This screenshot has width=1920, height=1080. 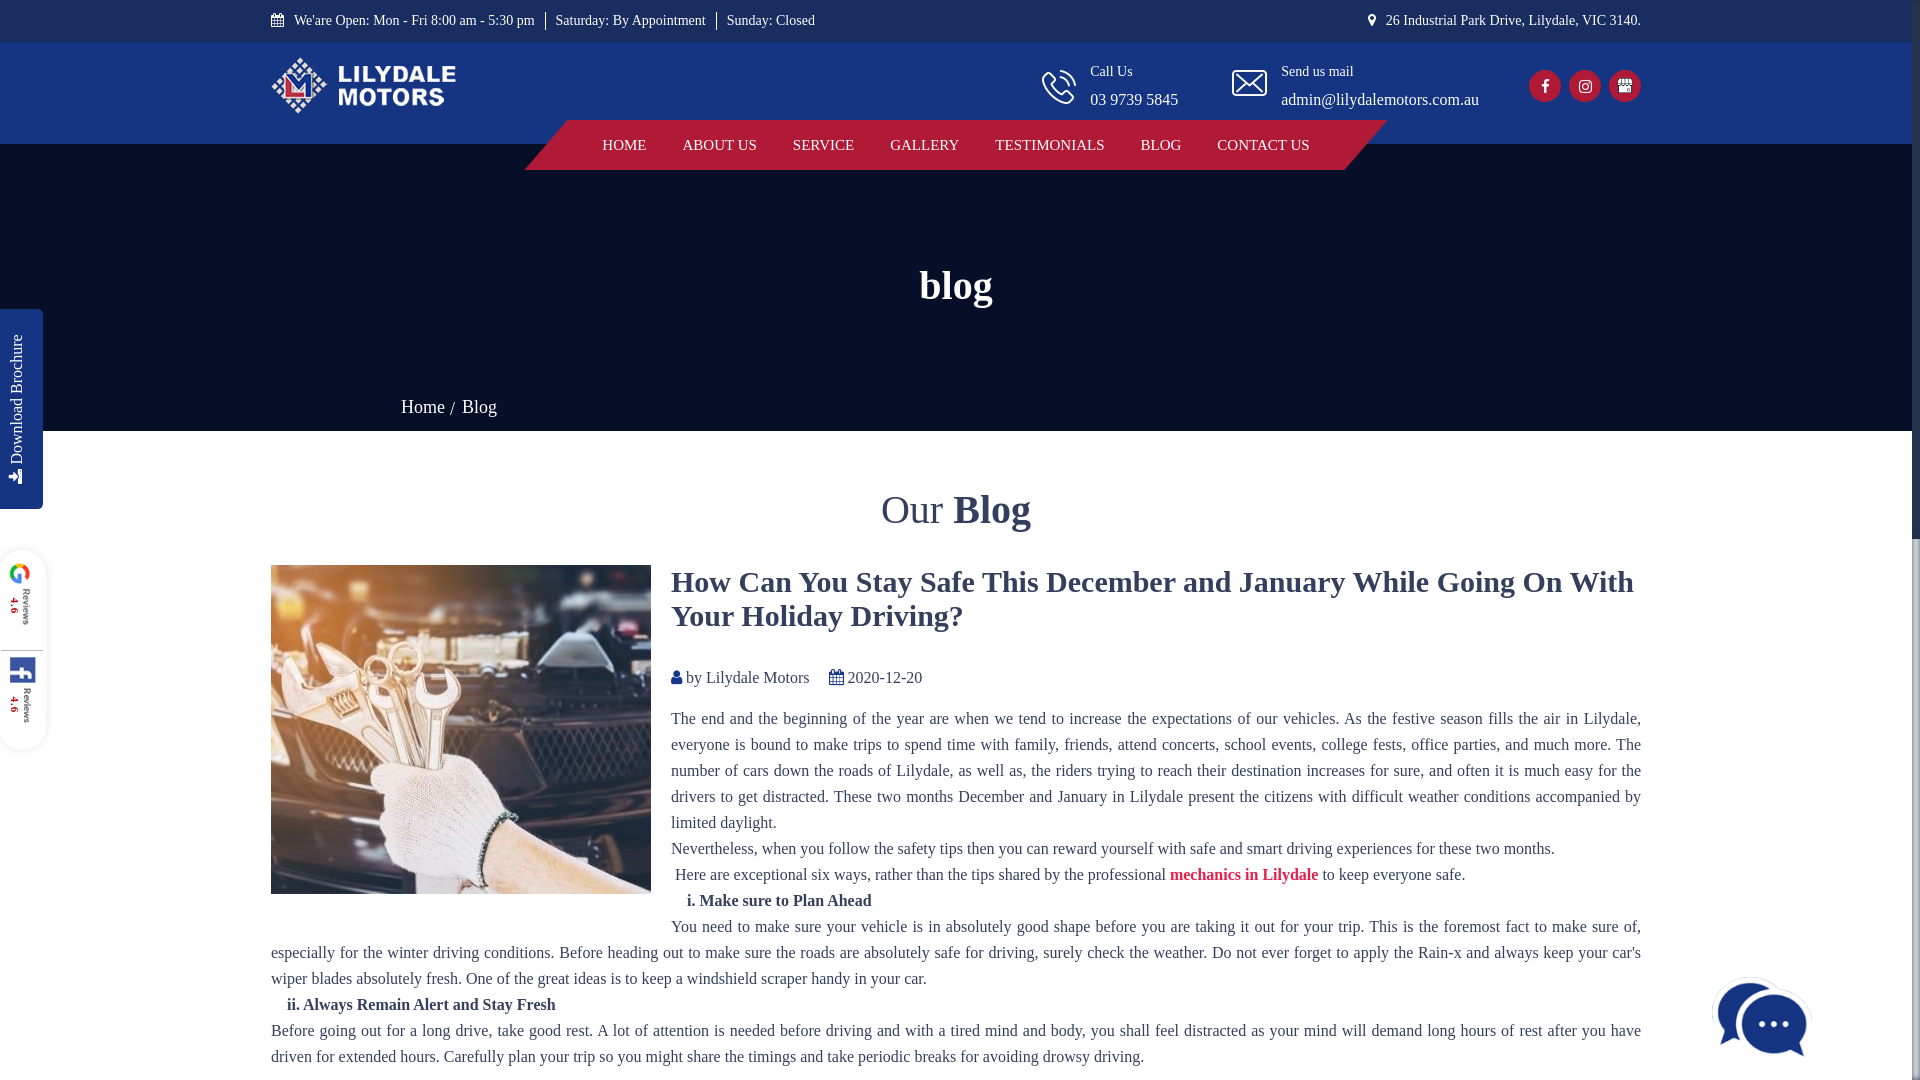 I want to click on SERVICE, so click(x=824, y=145).